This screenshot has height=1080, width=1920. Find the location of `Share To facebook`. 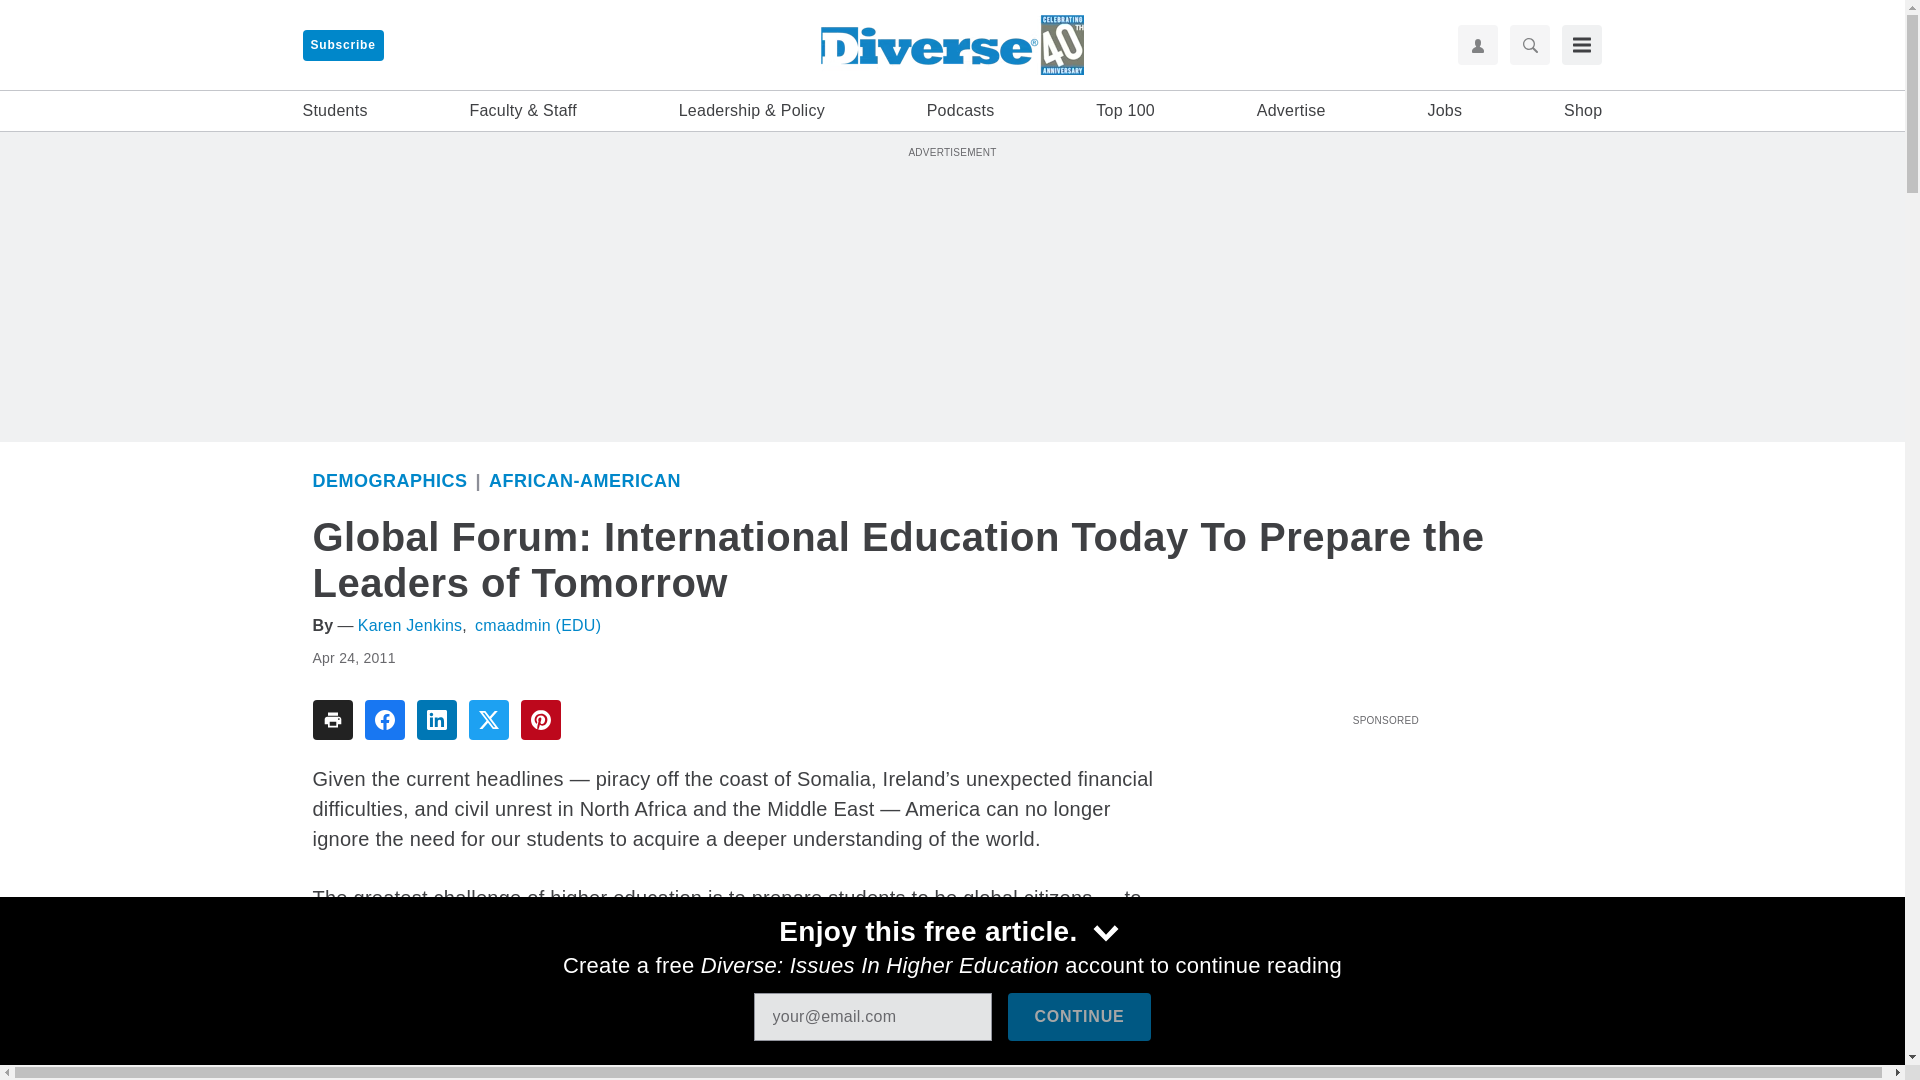

Share To facebook is located at coordinates (384, 719).